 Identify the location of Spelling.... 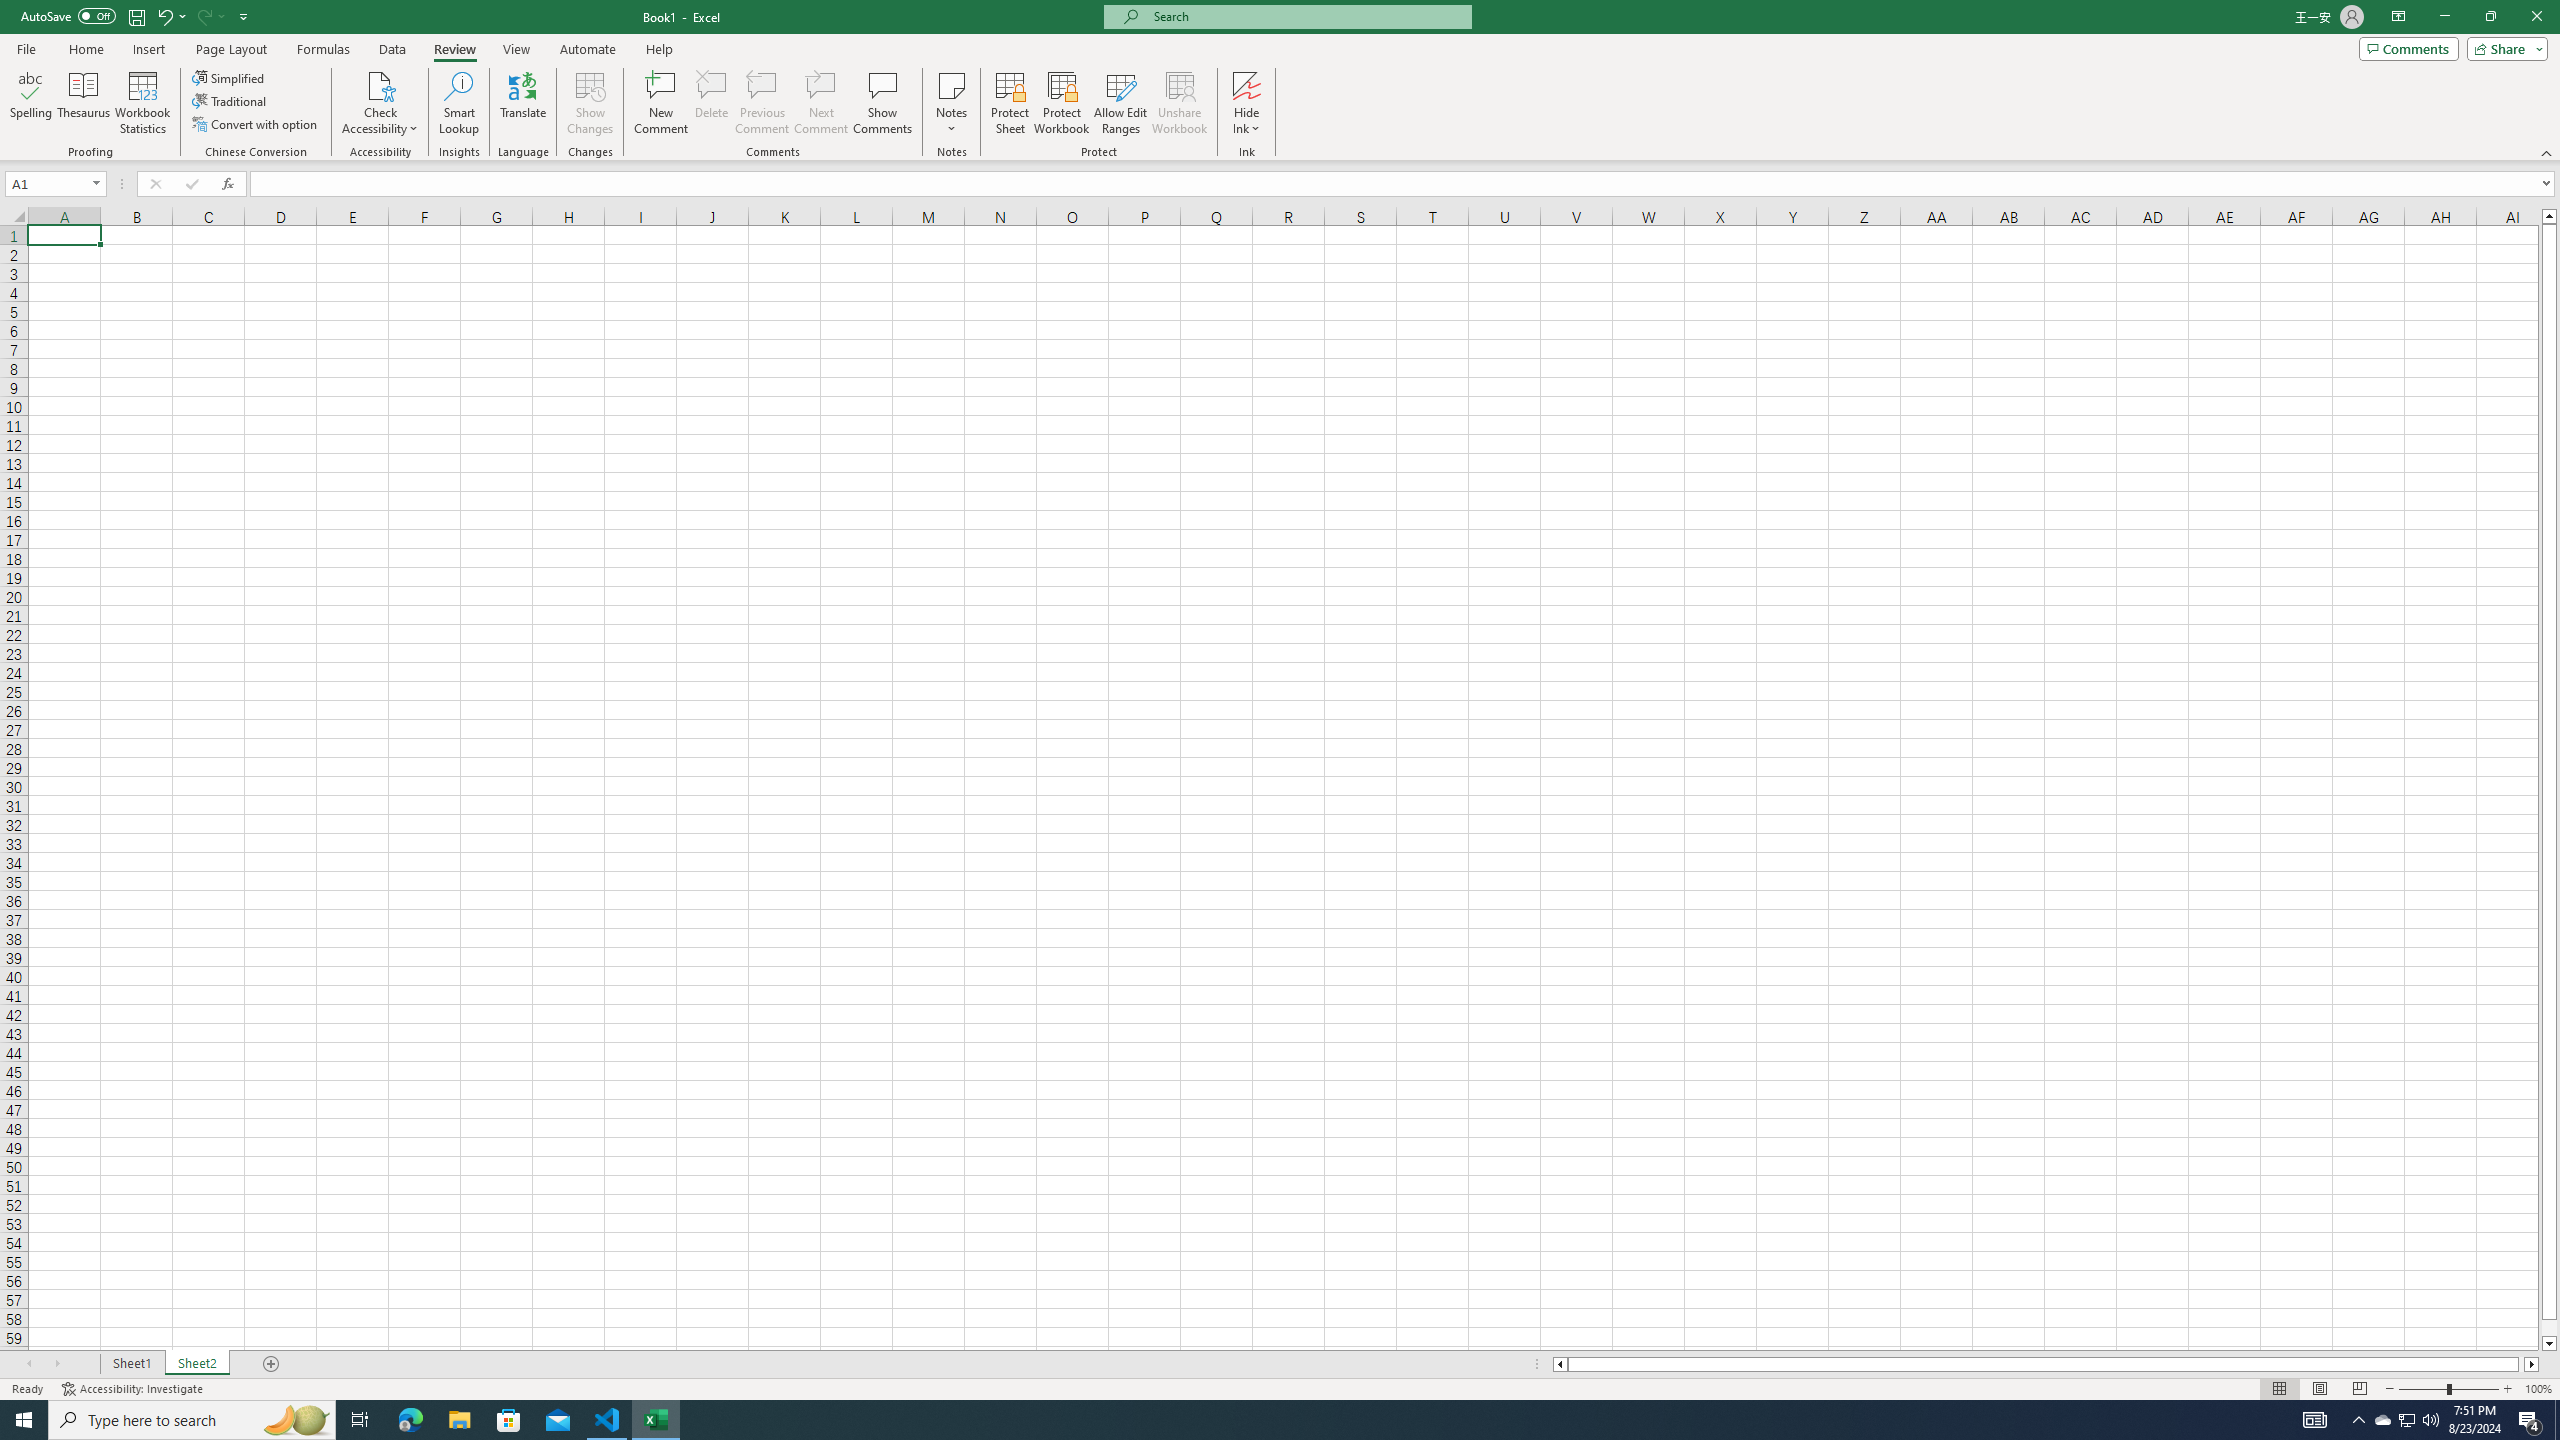
(30, 103).